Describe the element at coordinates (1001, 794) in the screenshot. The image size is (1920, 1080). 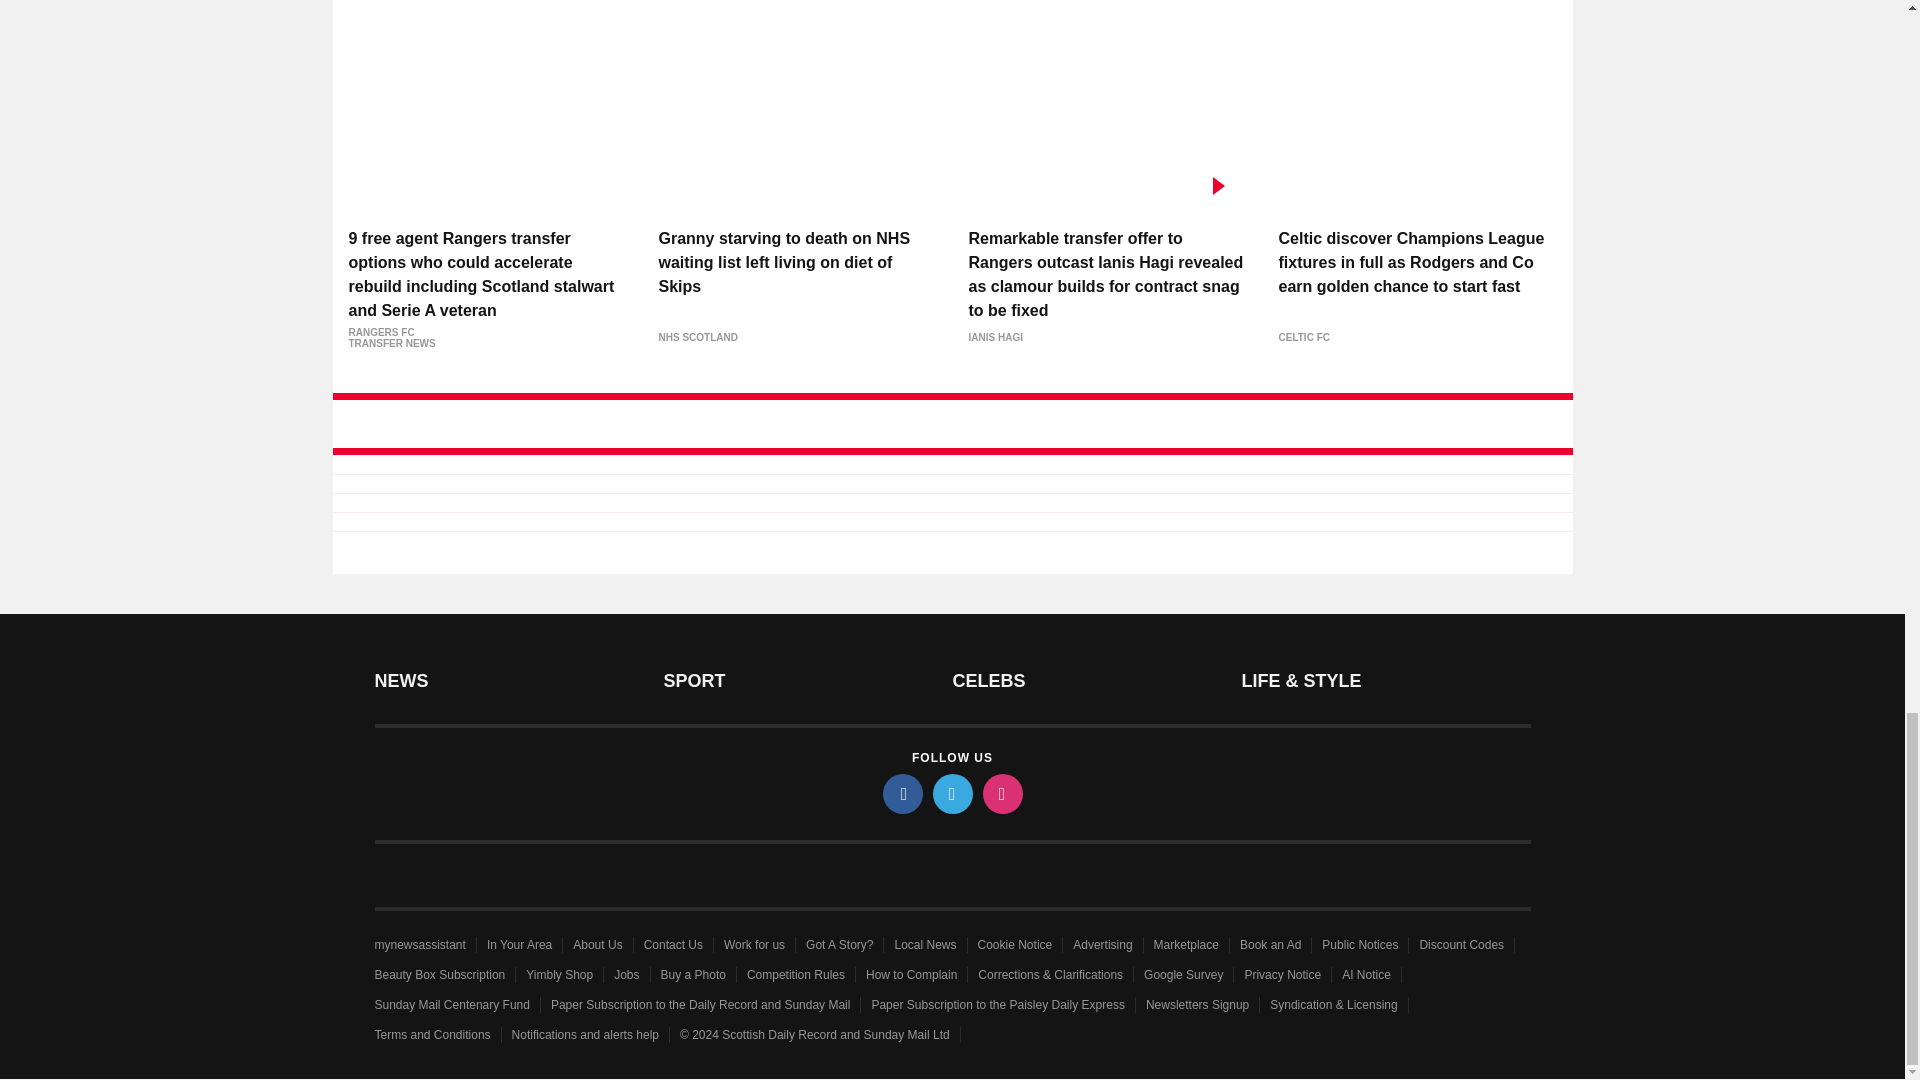
I see `instagram` at that location.